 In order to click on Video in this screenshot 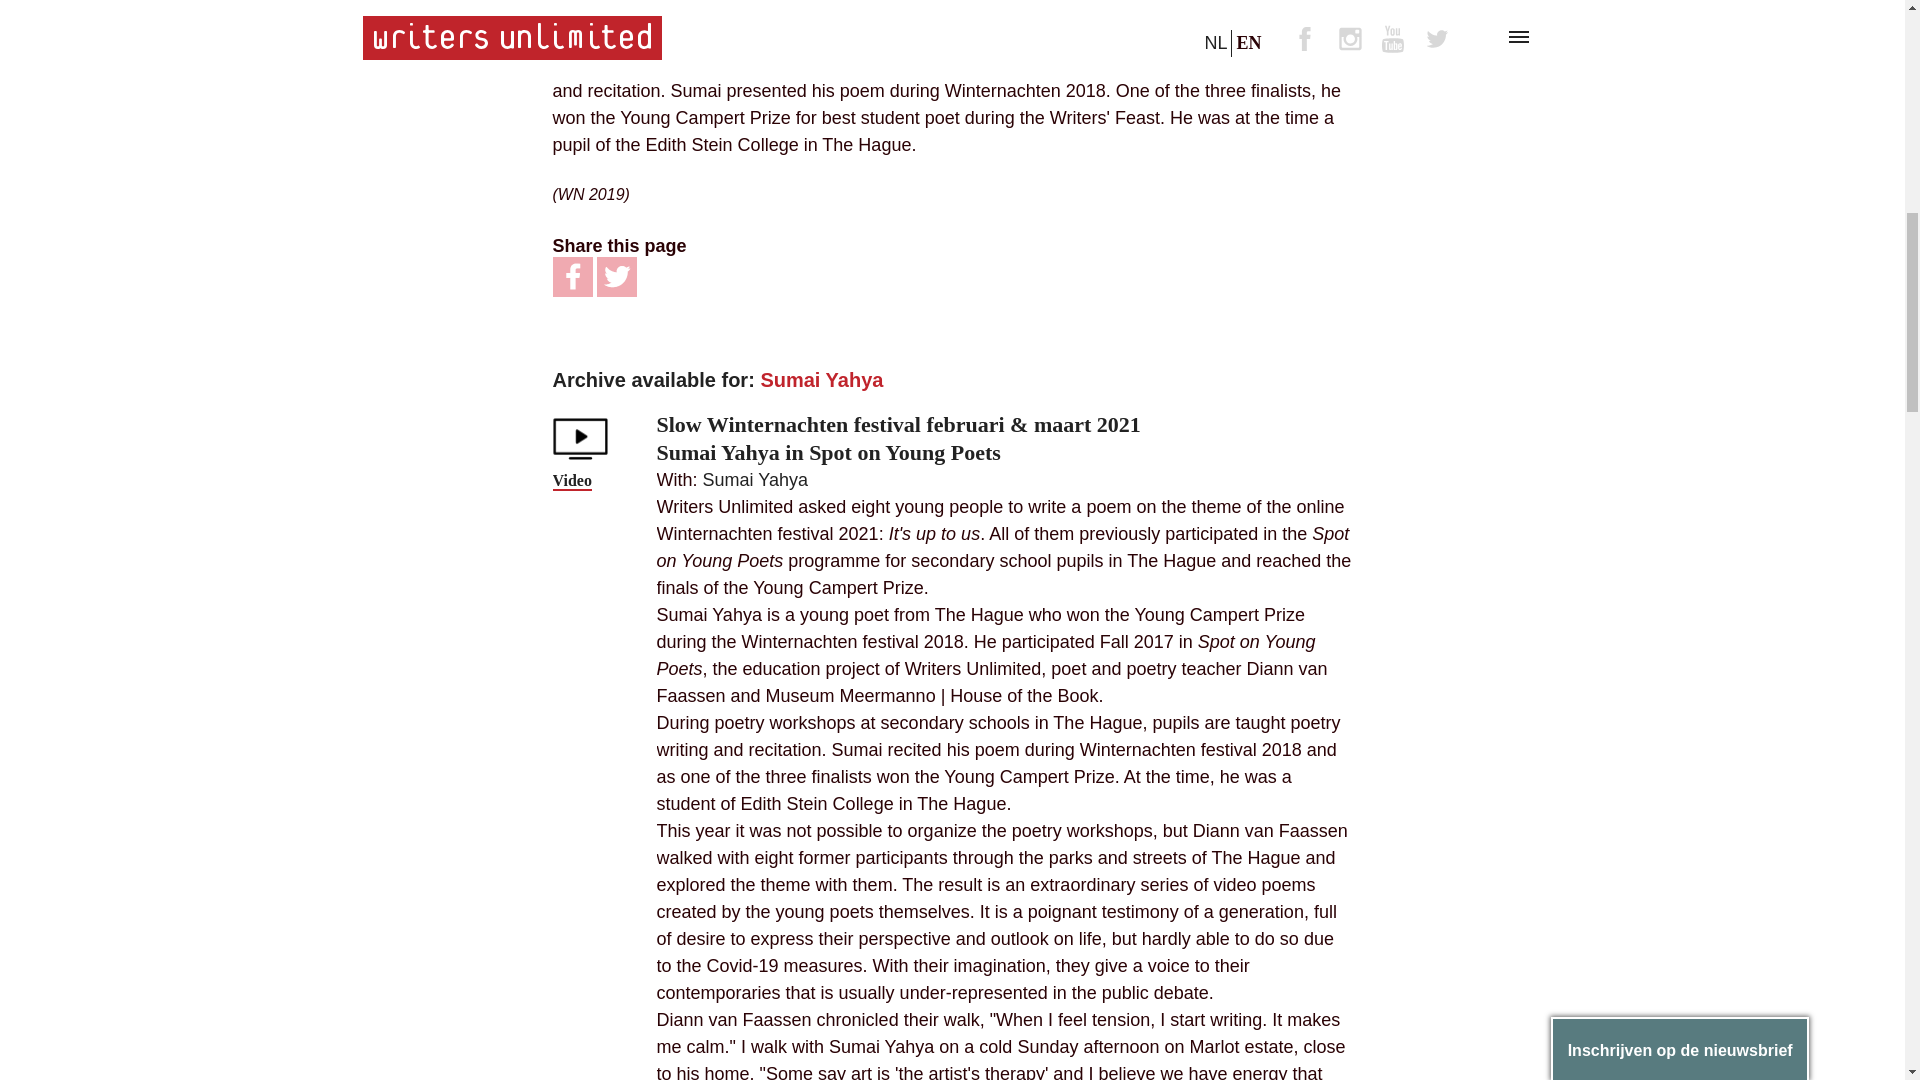, I will do `click(572, 482)`.